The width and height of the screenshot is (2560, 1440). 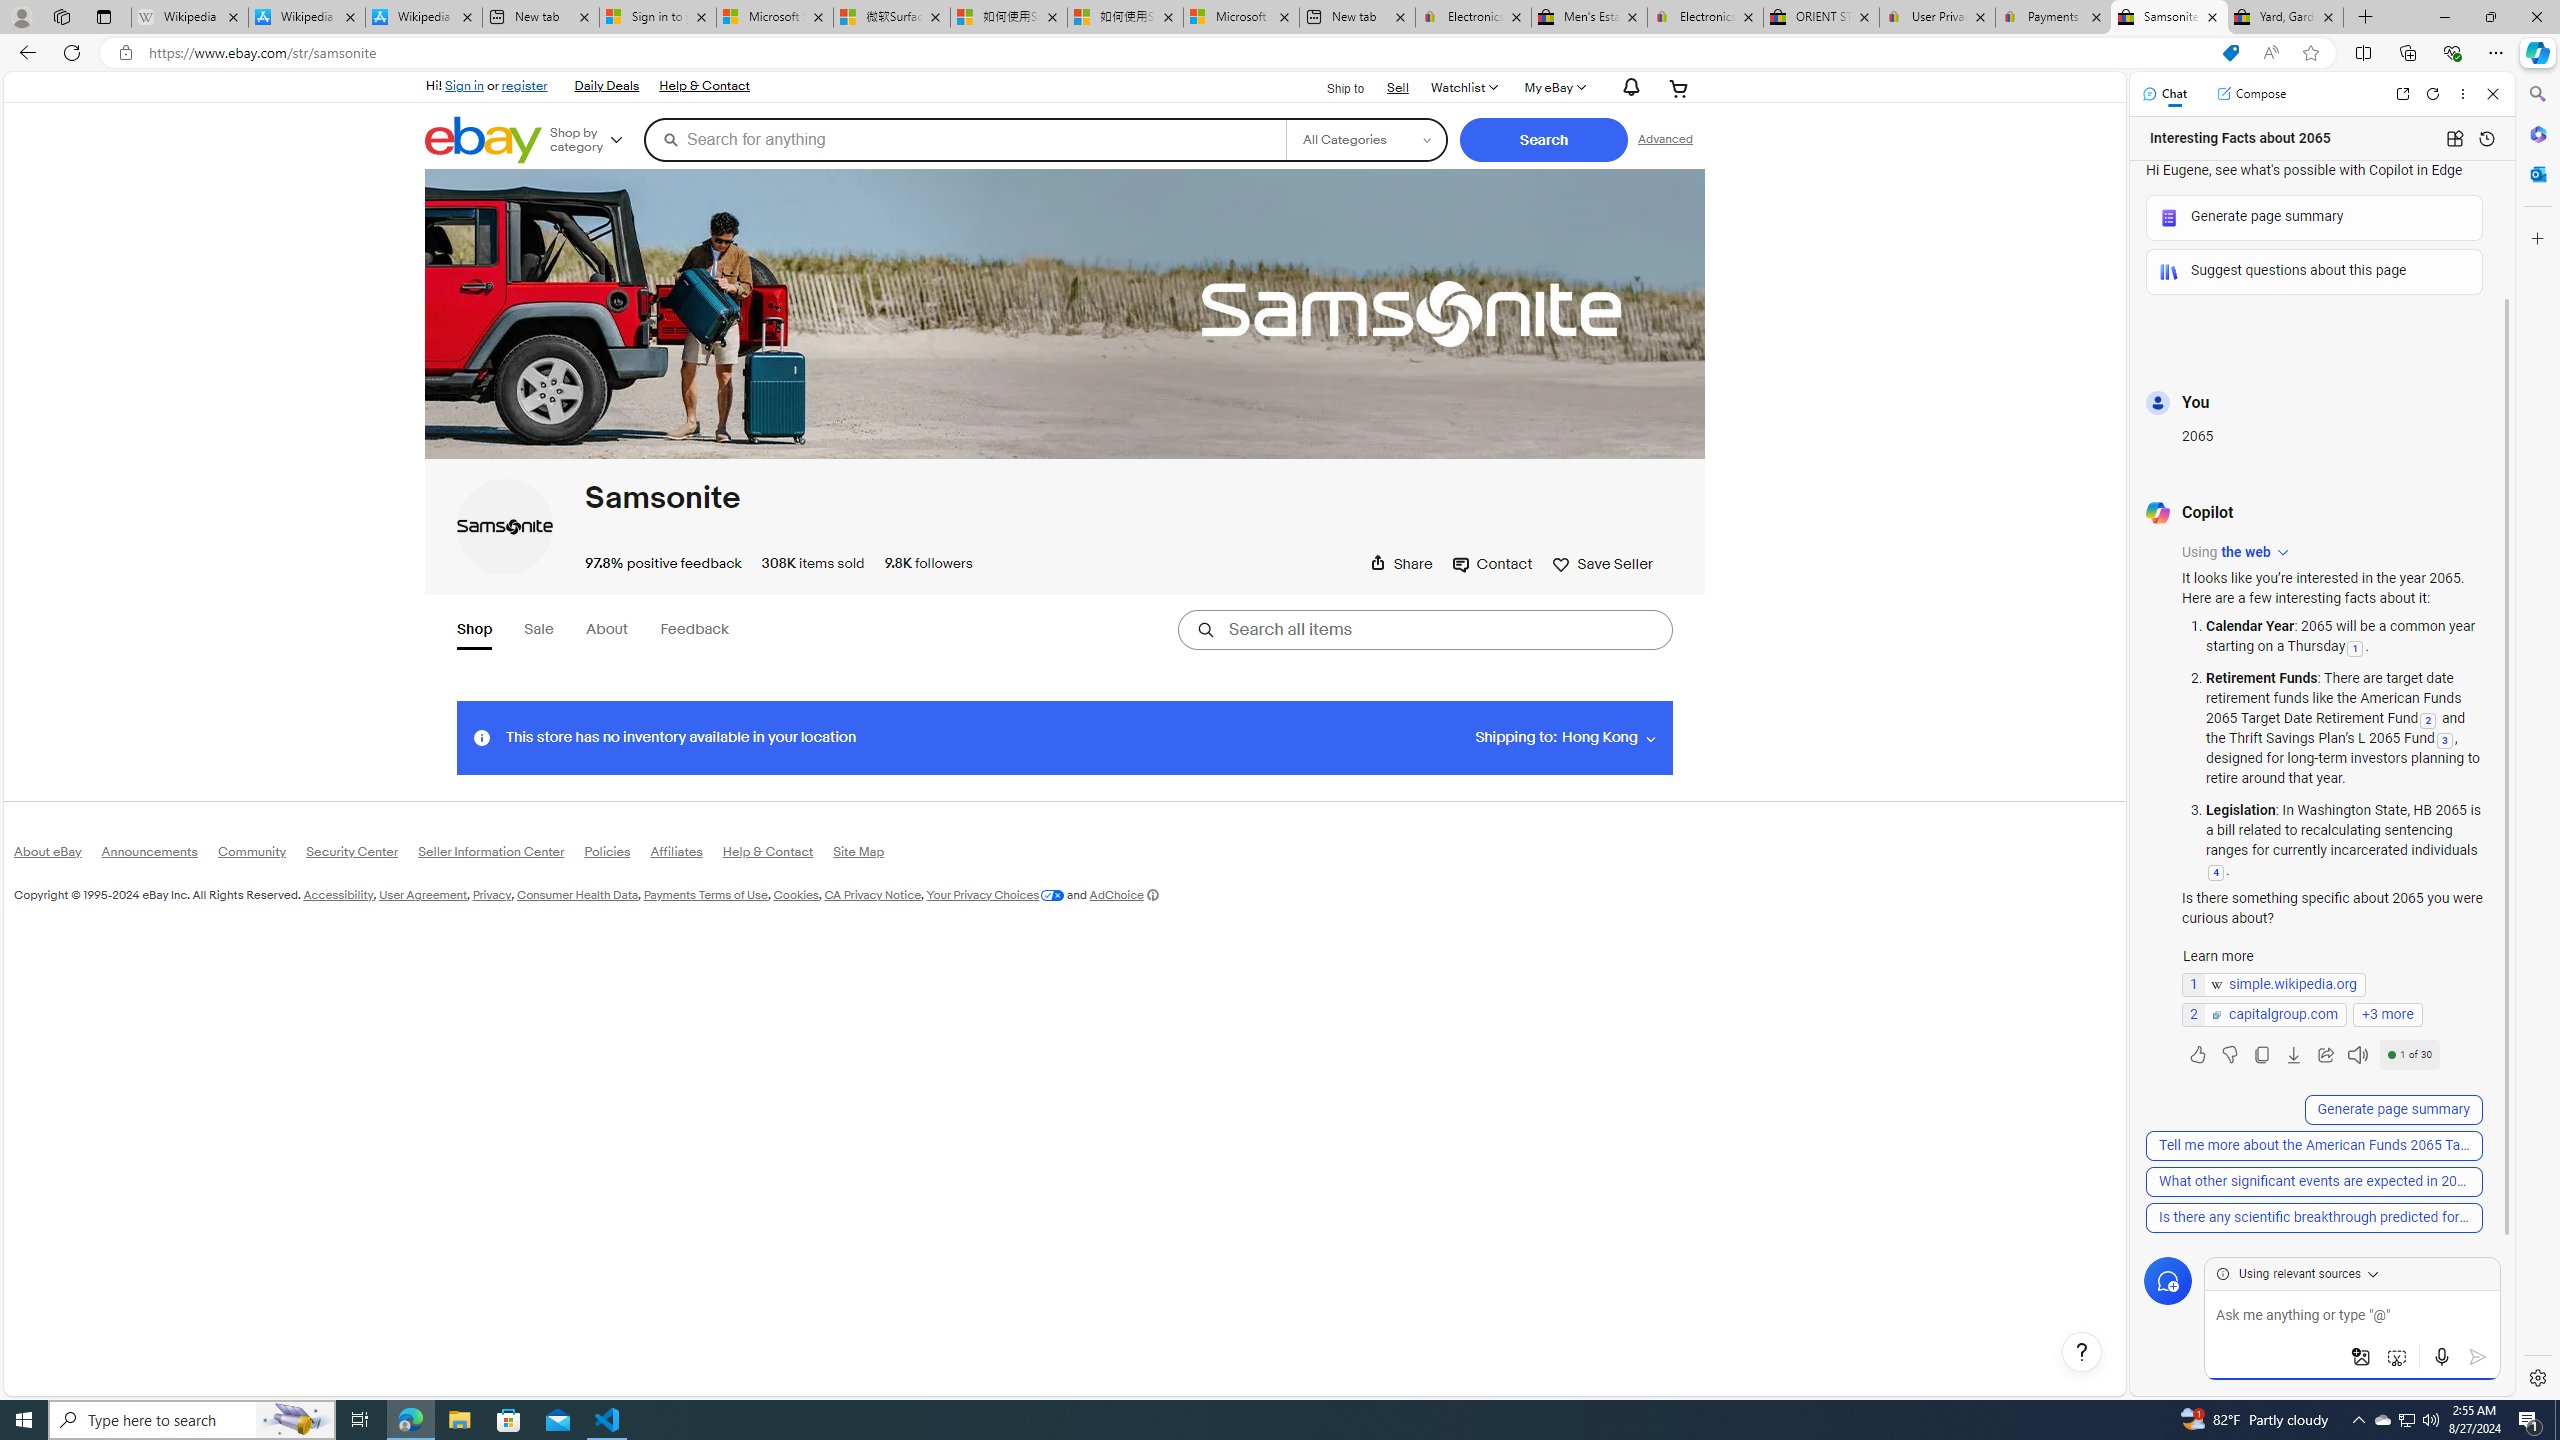 I want to click on My eBay, so click(x=1553, y=88).